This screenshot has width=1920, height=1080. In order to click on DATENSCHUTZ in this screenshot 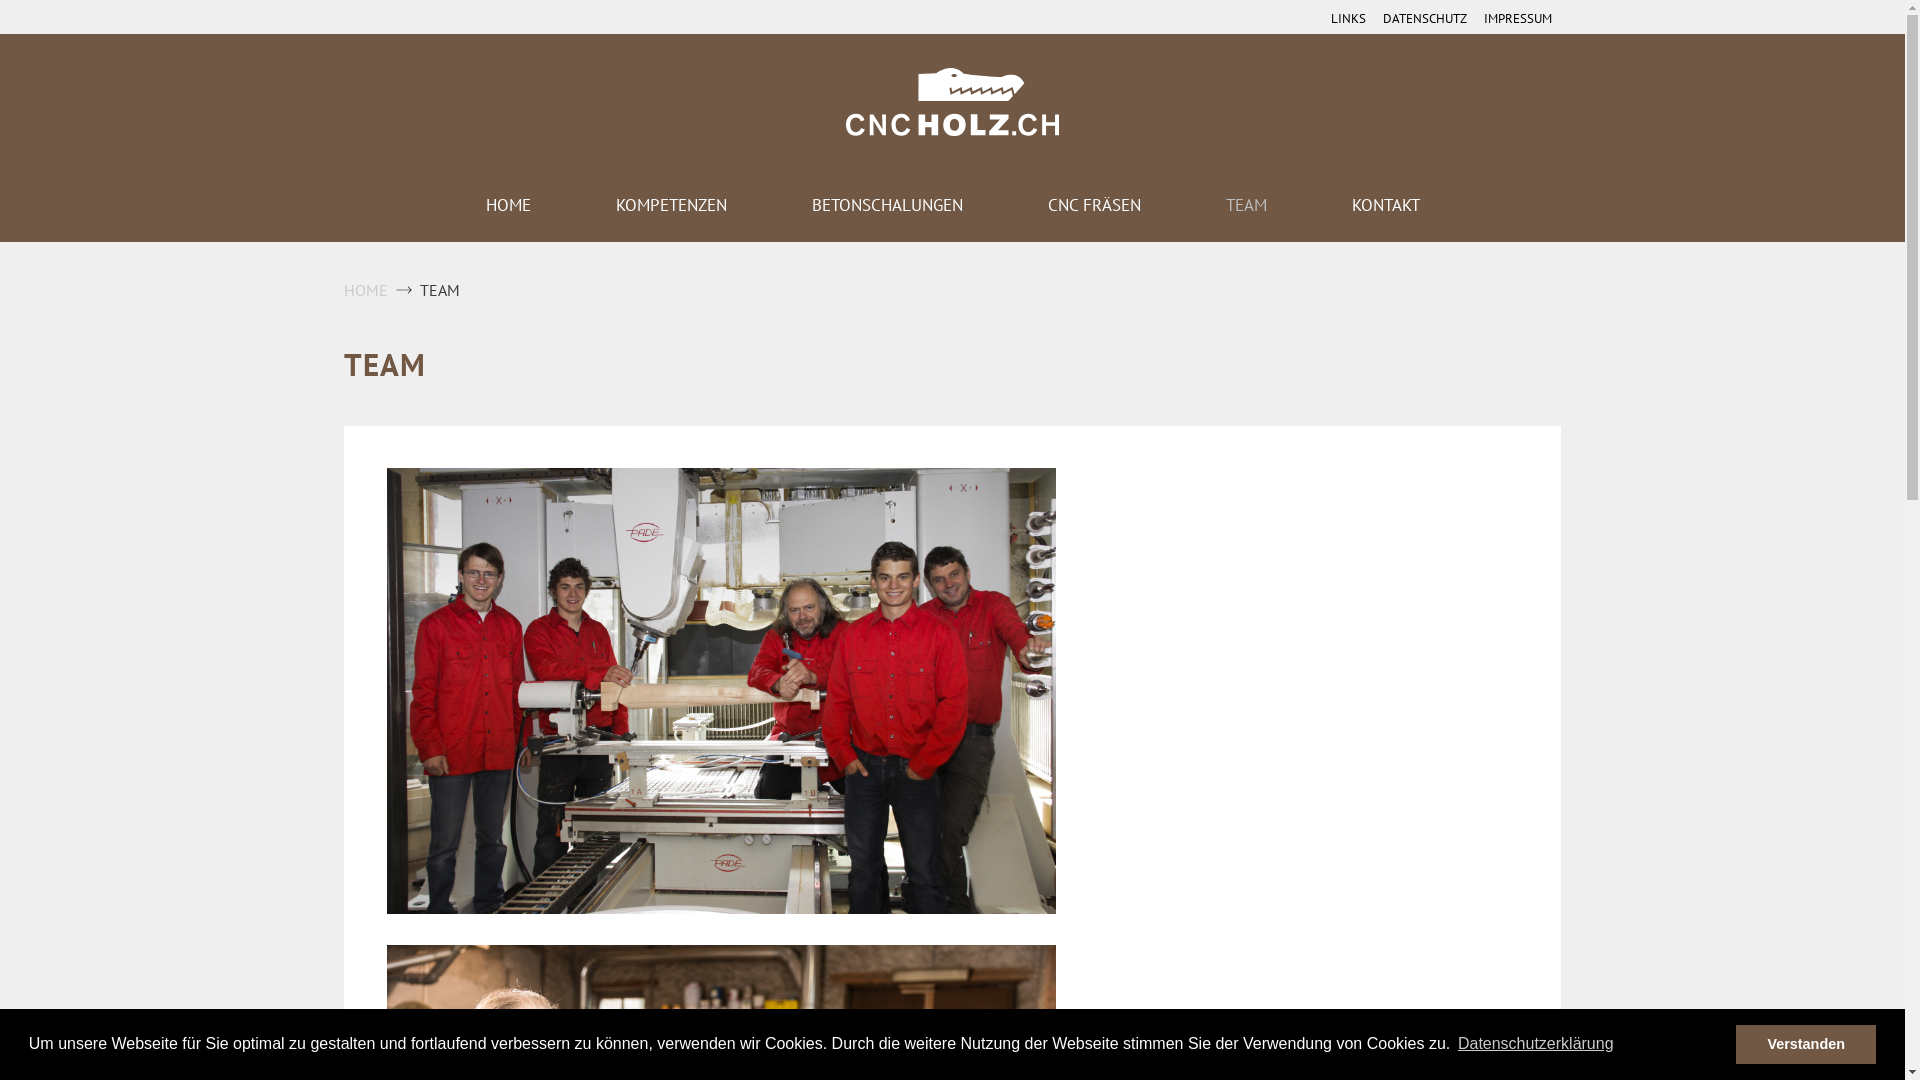, I will do `click(1425, 20)`.